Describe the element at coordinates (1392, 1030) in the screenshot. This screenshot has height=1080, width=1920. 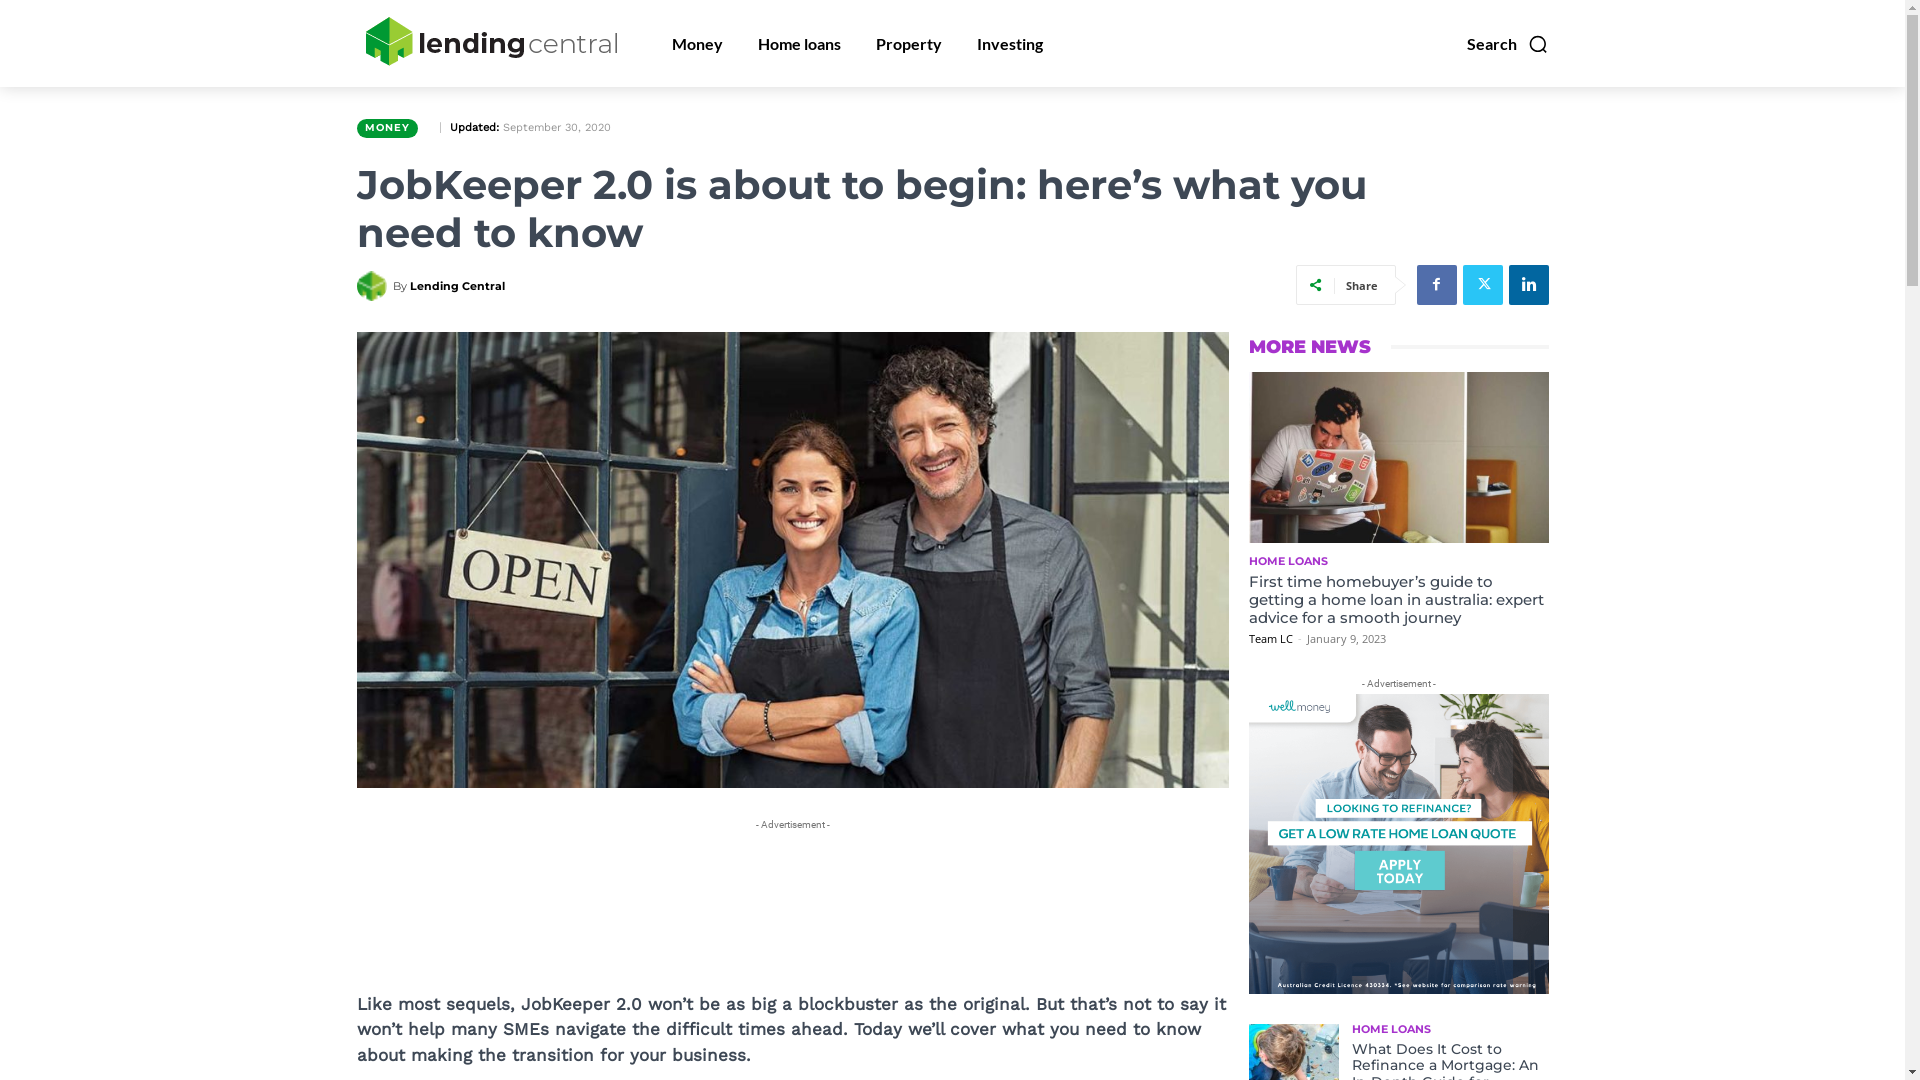
I see `HOME LOANS` at that location.